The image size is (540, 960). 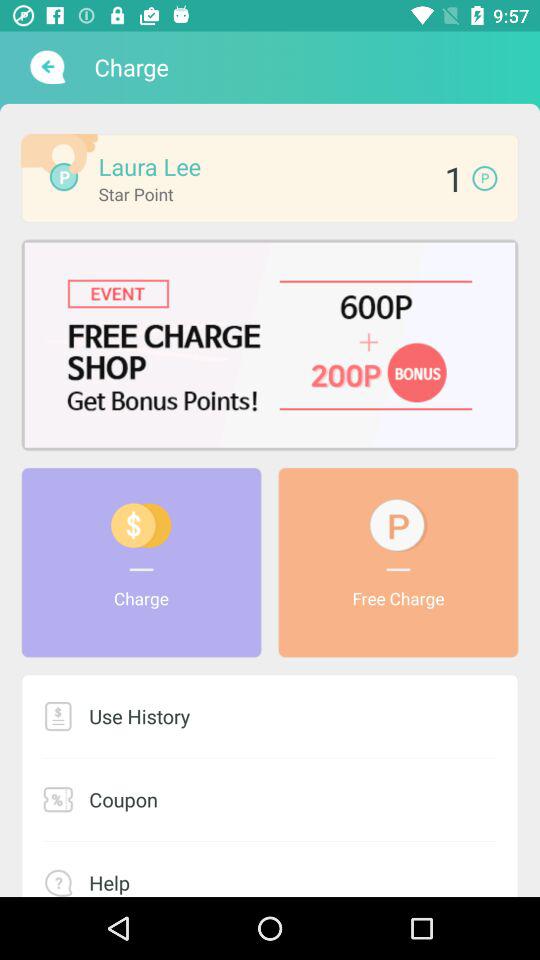 What do you see at coordinates (46, 67) in the screenshot?
I see `go to back` at bounding box center [46, 67].